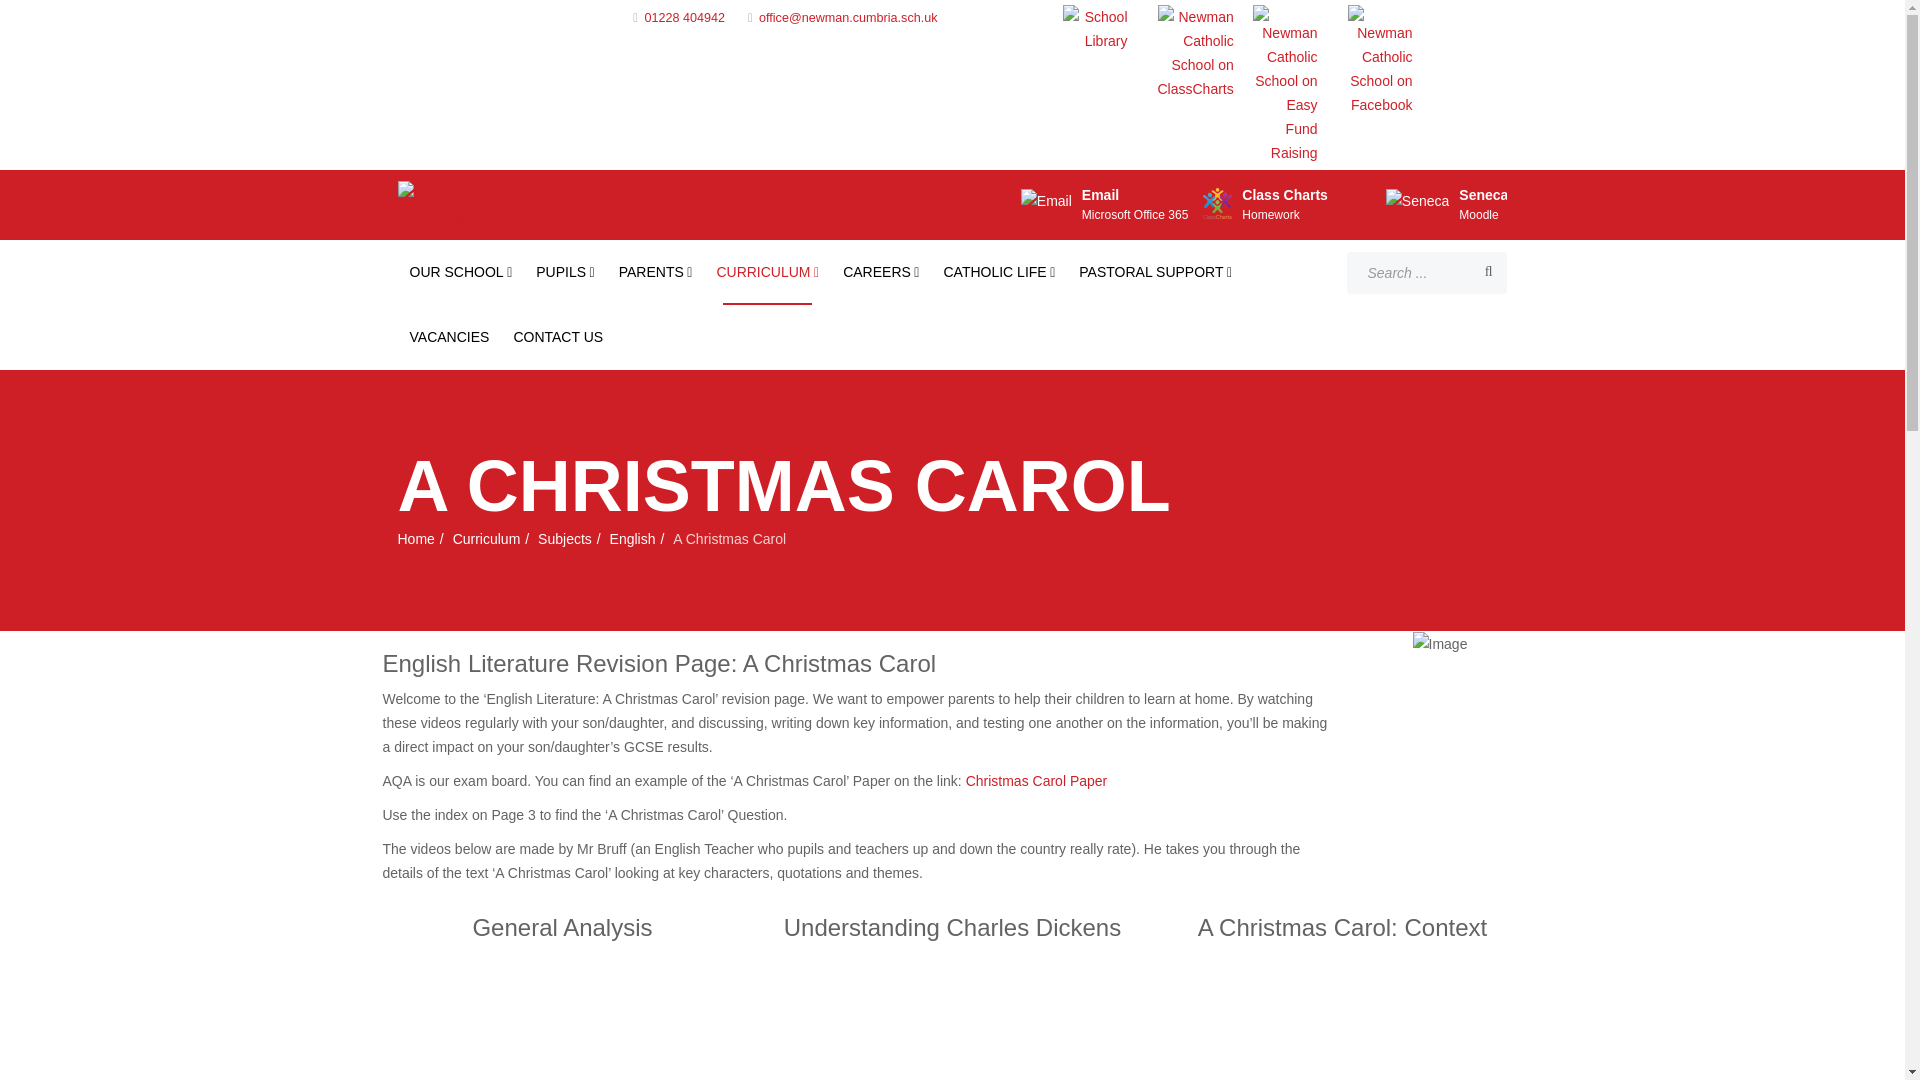 The width and height of the screenshot is (1920, 1080). I want to click on PUPILS, so click(565, 272).